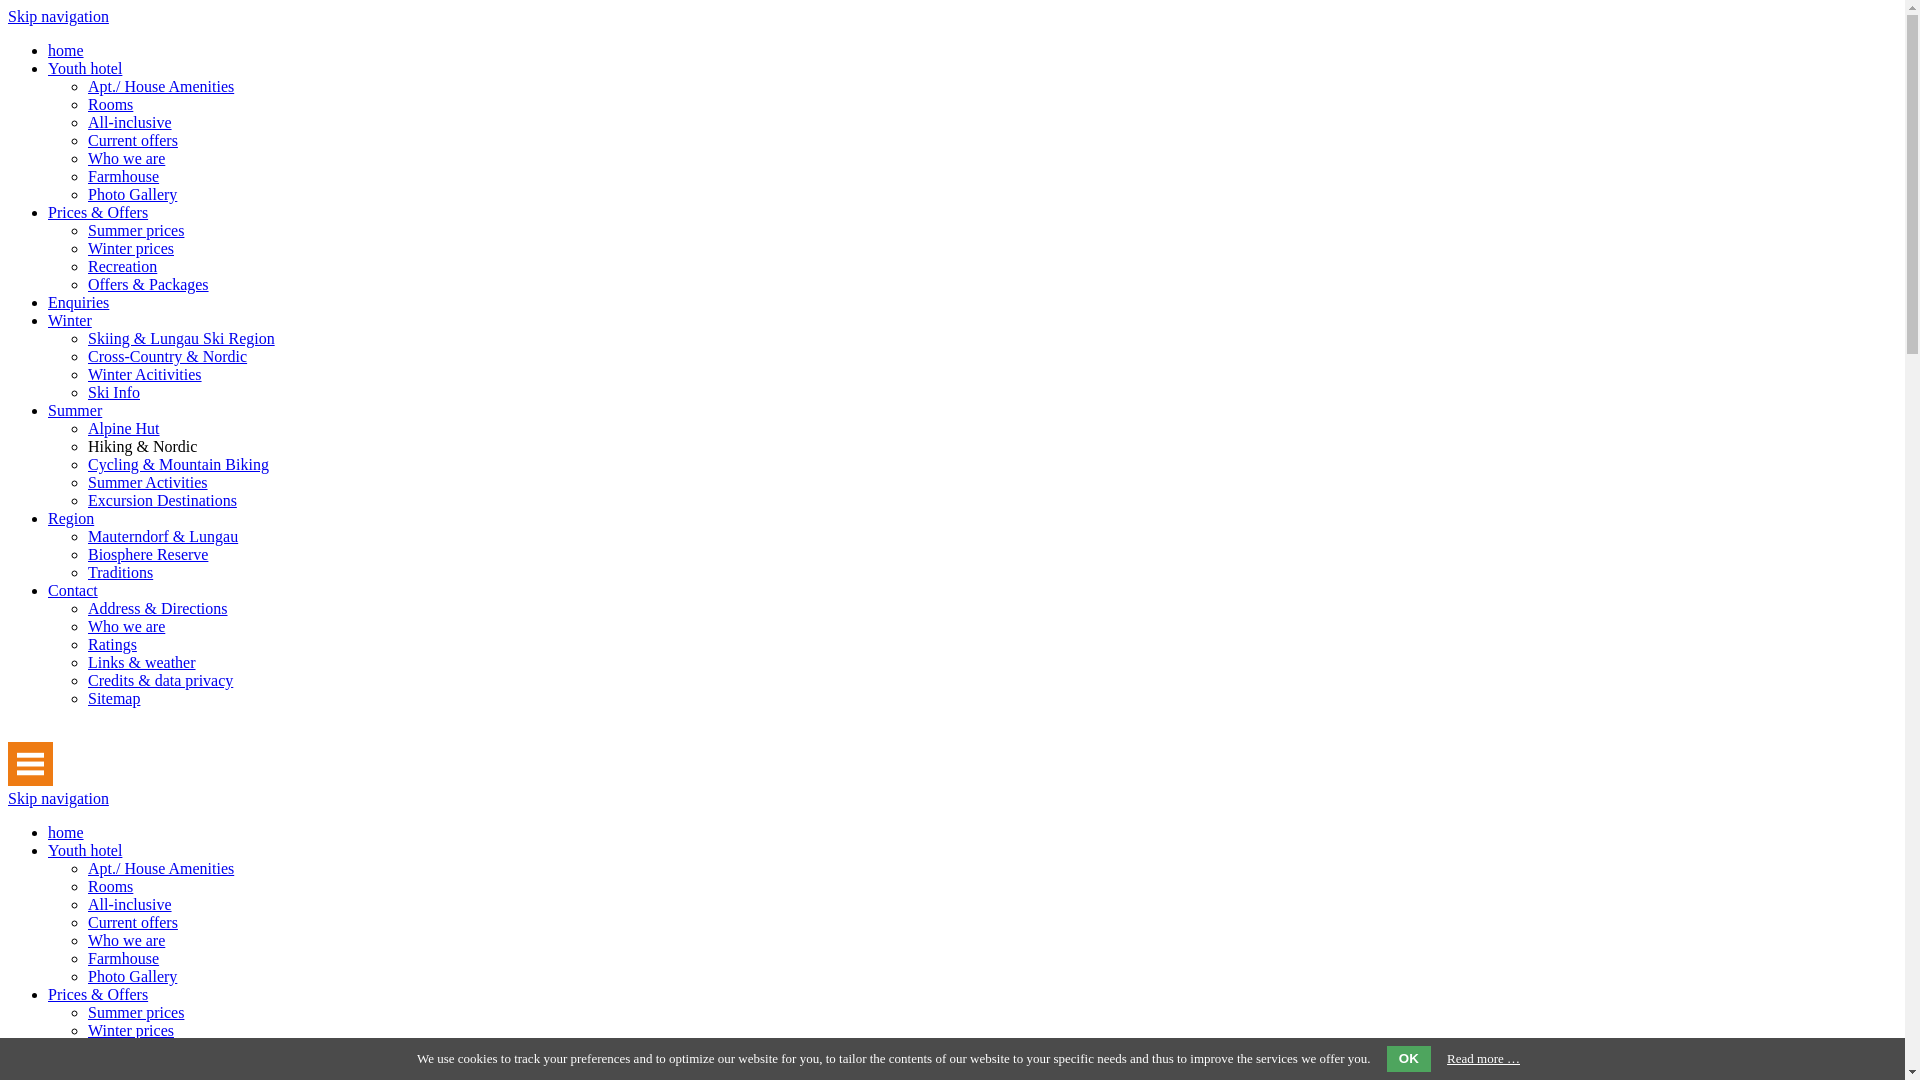 This screenshot has width=1920, height=1080. What do you see at coordinates (122, 266) in the screenshot?
I see `Recreation` at bounding box center [122, 266].